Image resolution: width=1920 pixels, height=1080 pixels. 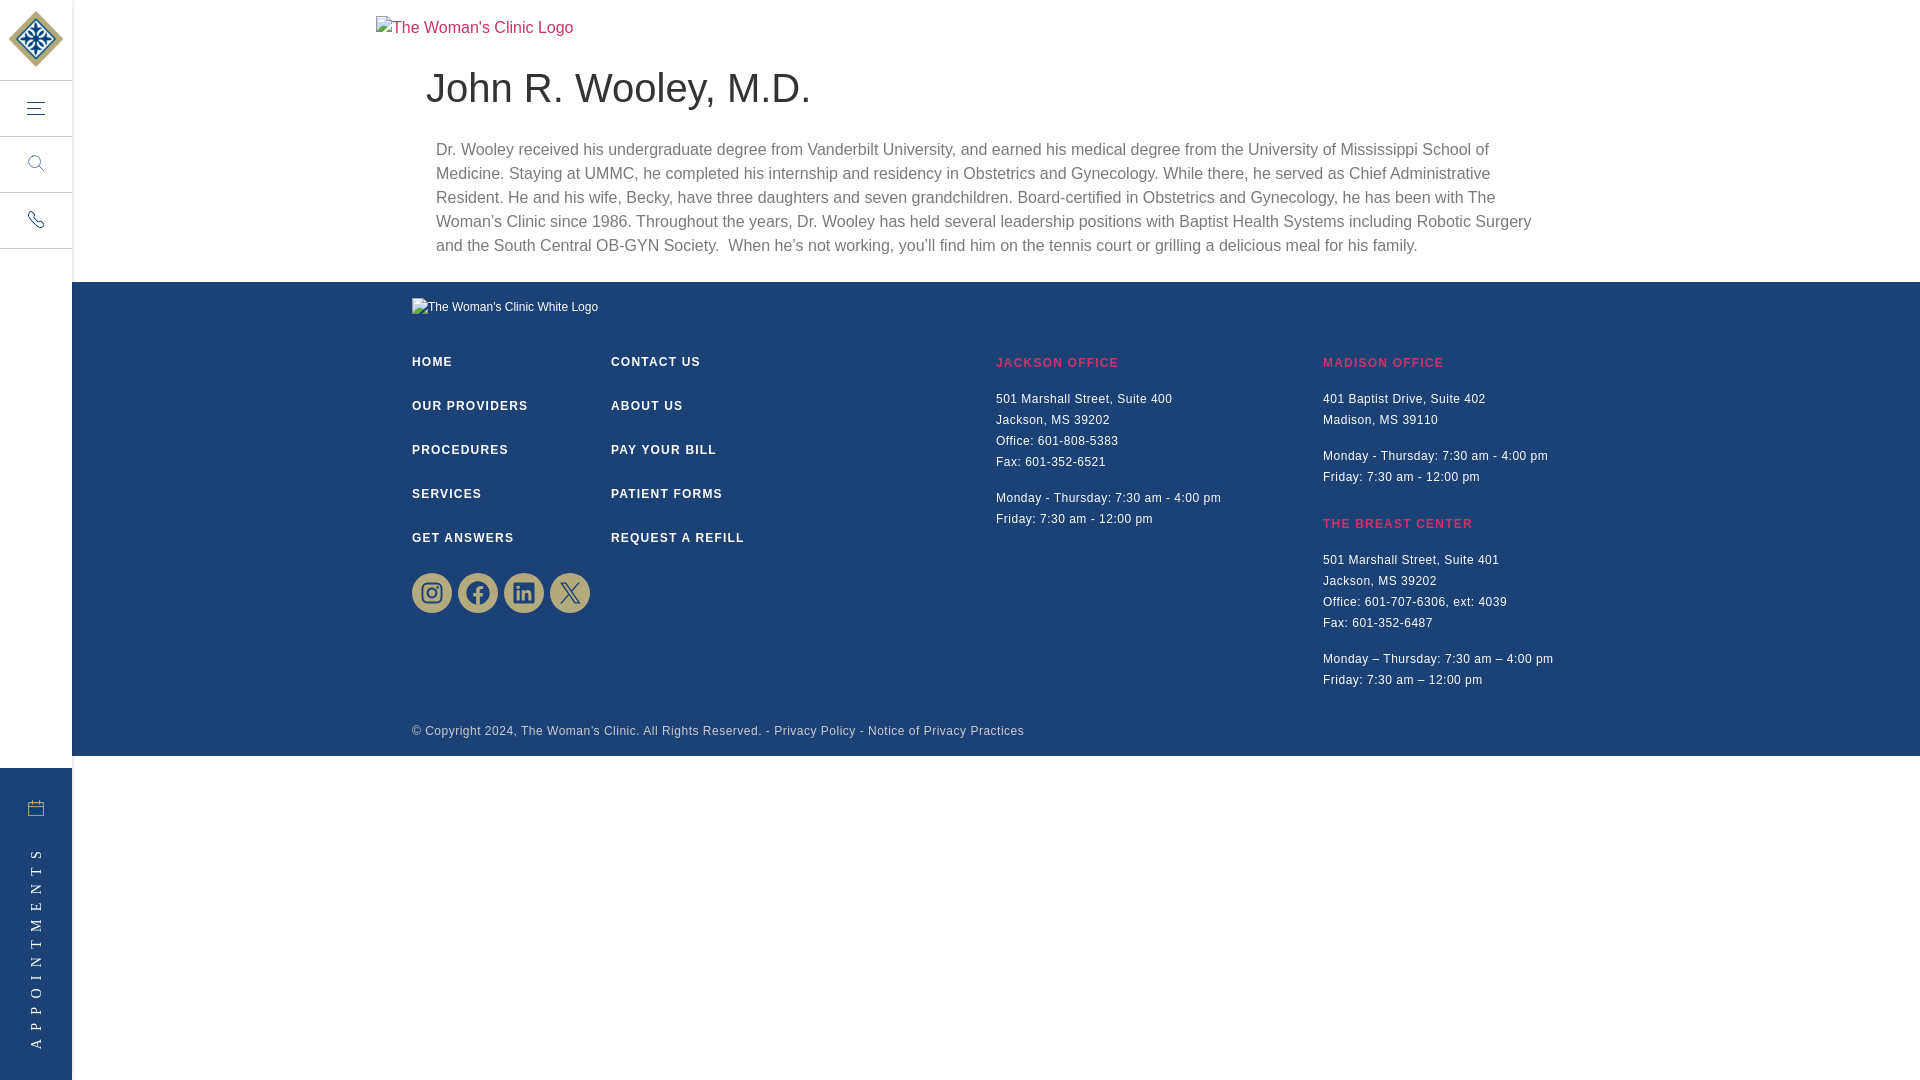 I want to click on PATIENT FORMS, so click(x=666, y=494).